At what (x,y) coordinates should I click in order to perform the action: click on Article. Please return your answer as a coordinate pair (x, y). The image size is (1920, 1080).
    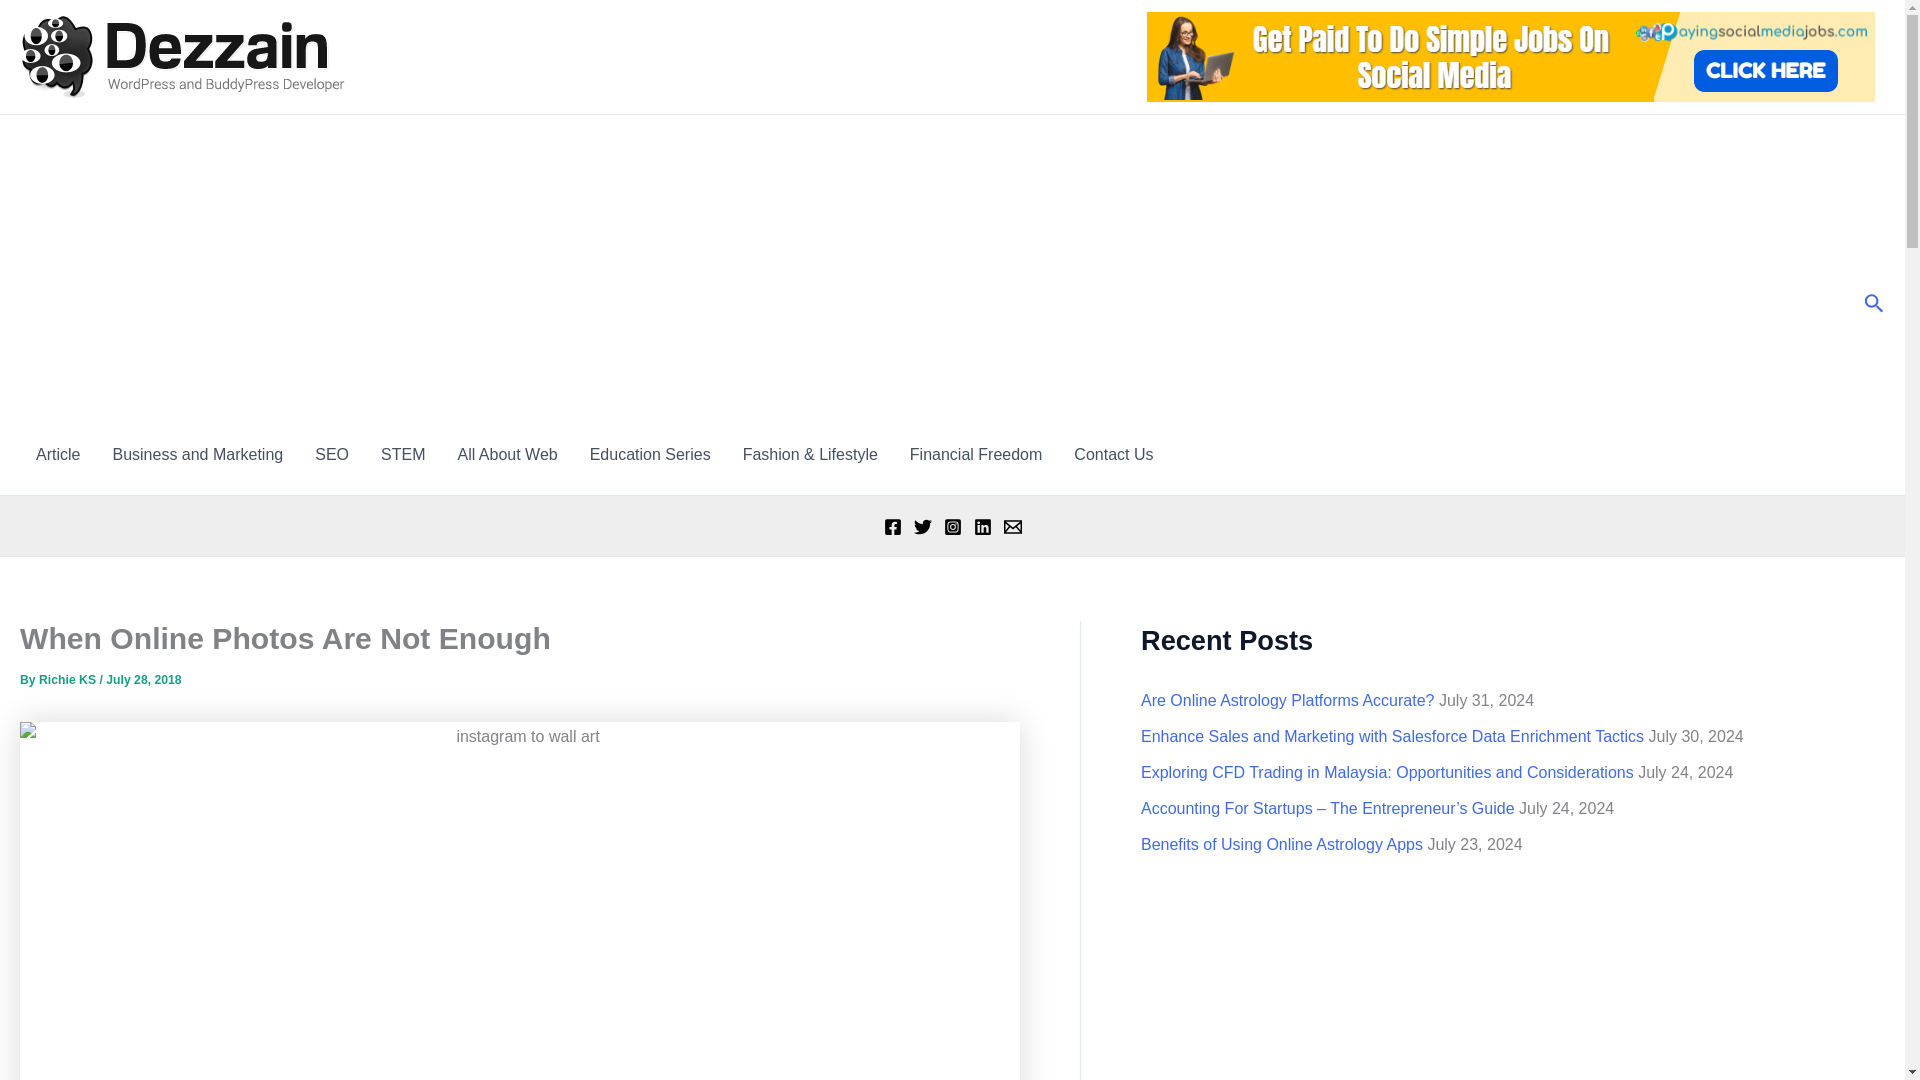
    Looking at the image, I should click on (58, 454).